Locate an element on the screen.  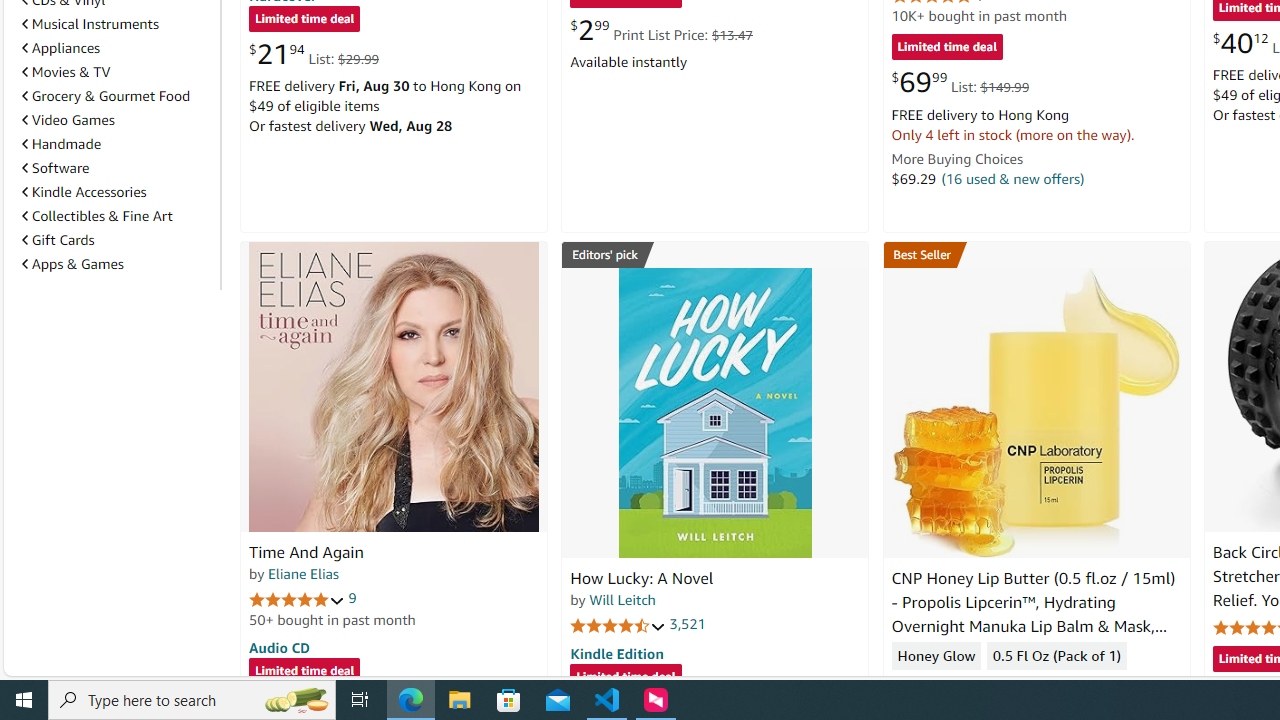
Gift Cards is located at coordinates (58, 240).